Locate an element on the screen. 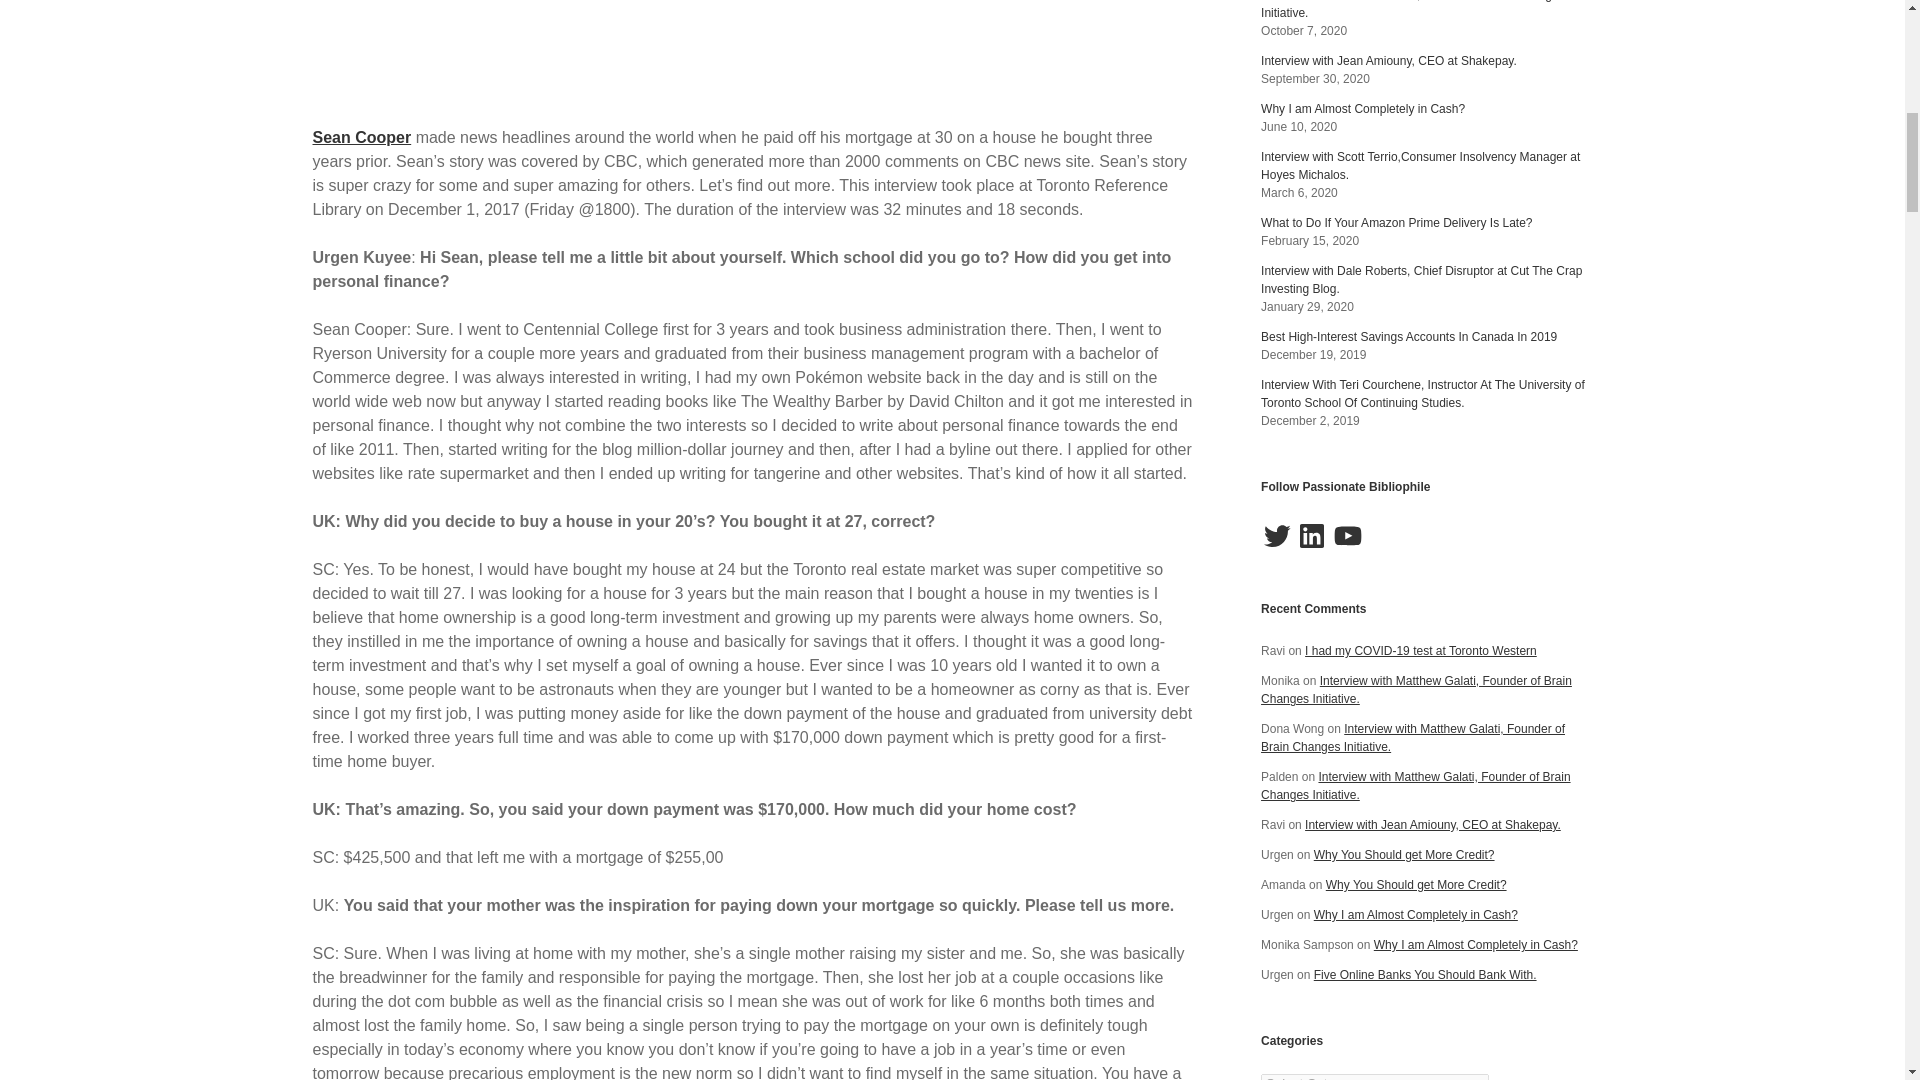  YouTube is located at coordinates (1348, 535).